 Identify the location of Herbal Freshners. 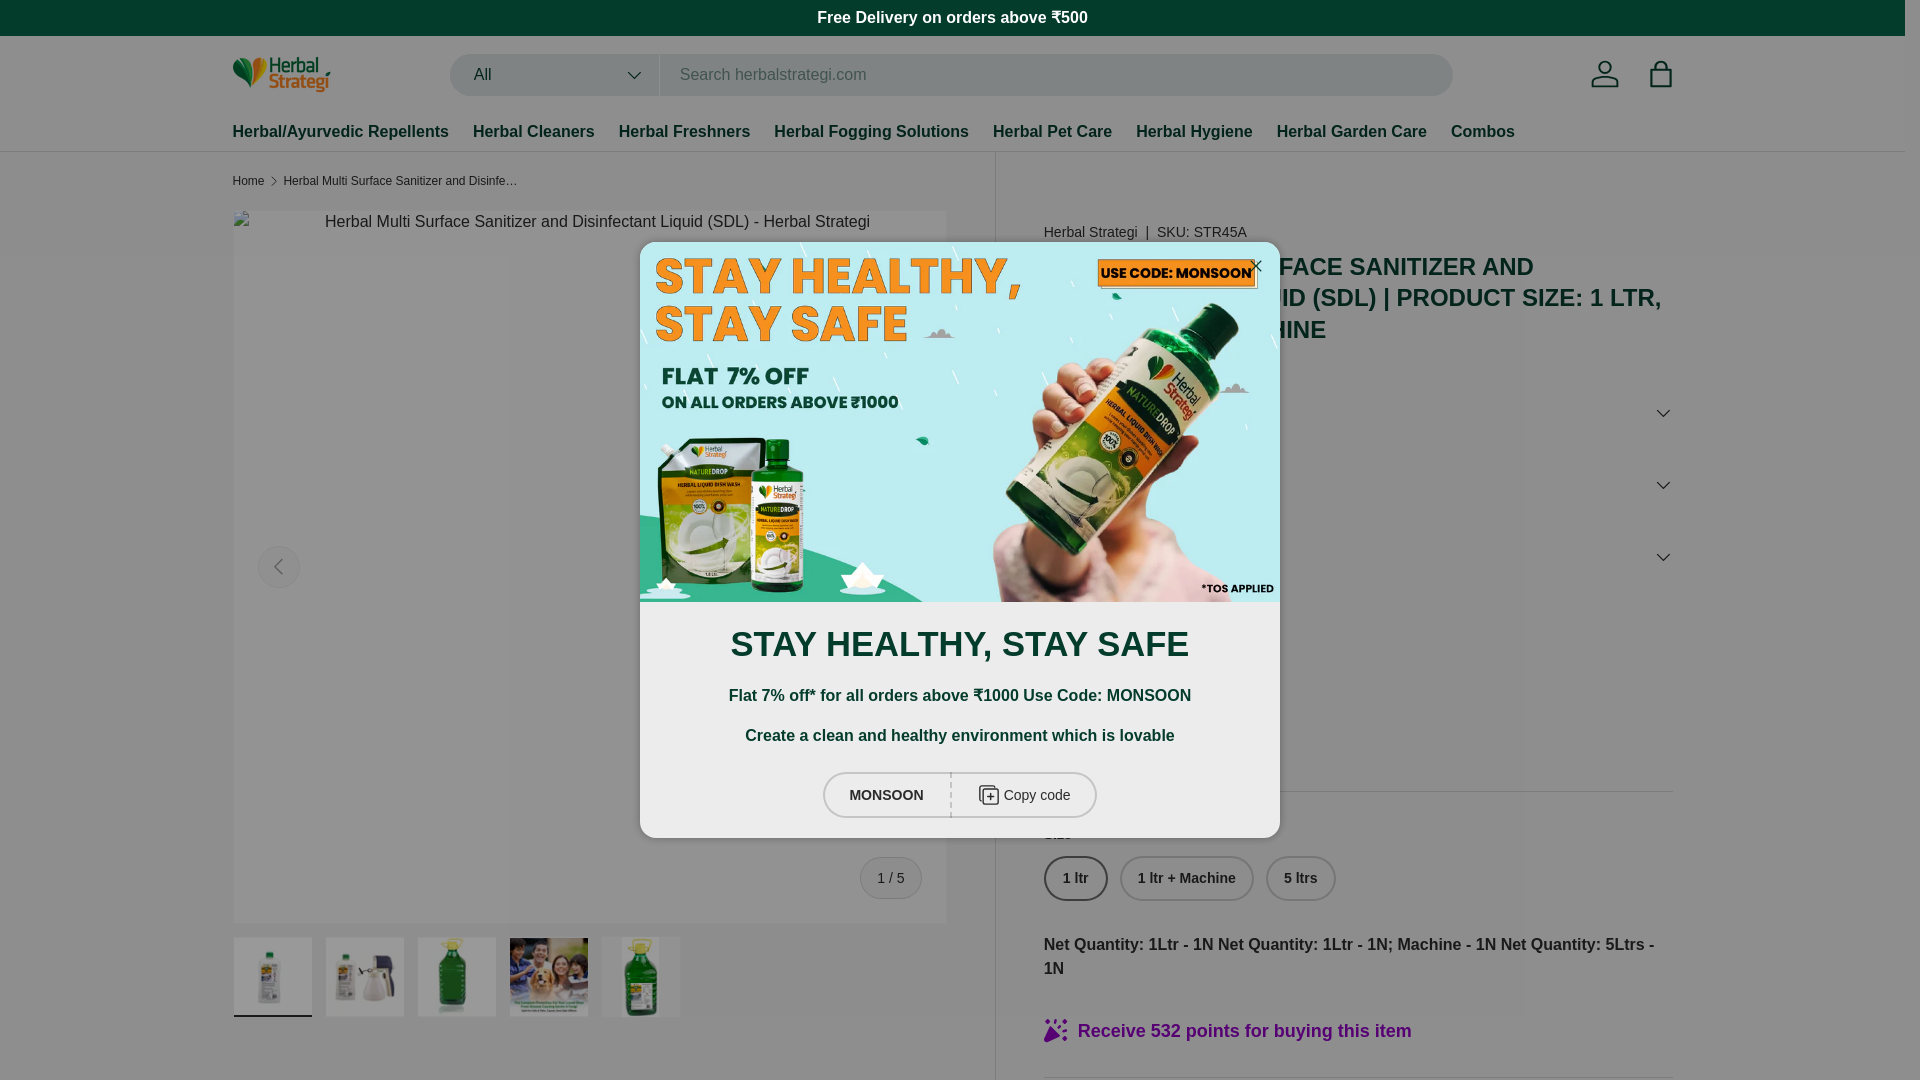
(684, 132).